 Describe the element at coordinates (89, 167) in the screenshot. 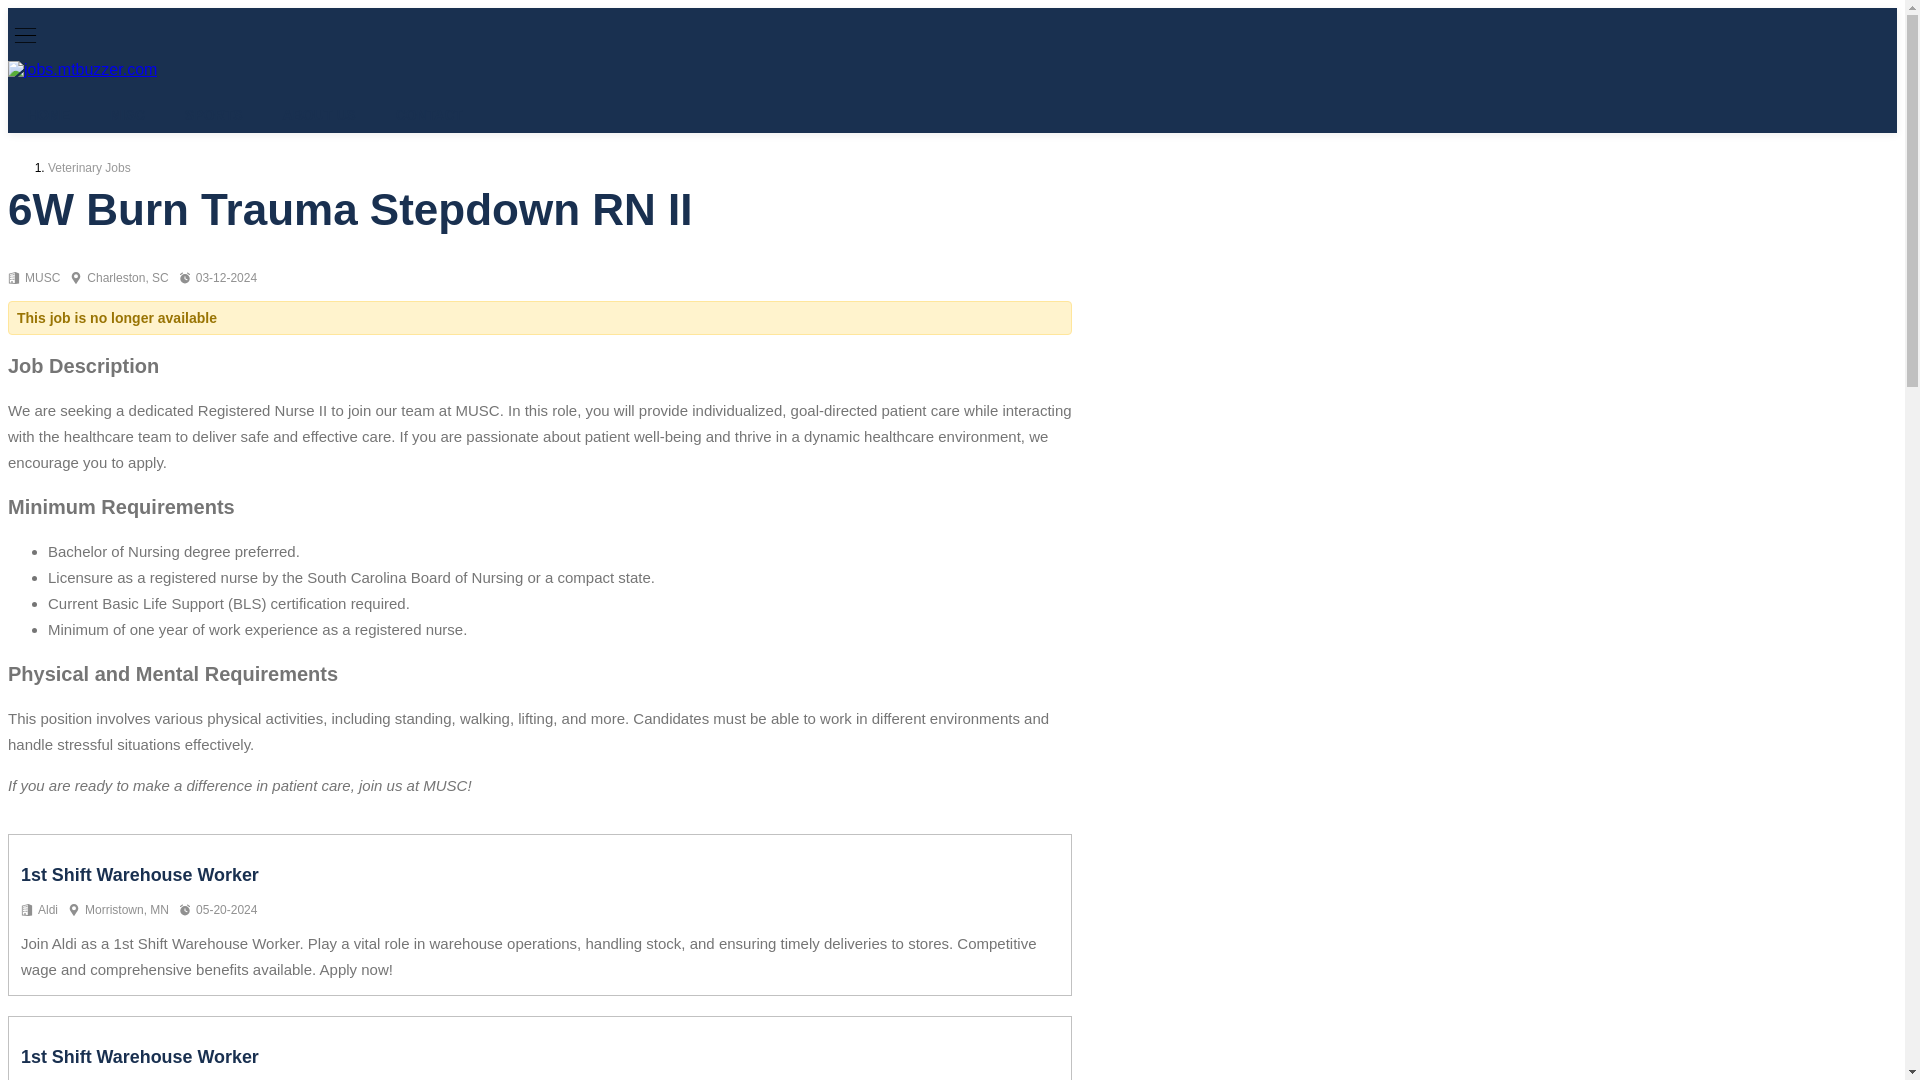

I see `Veterinary Jobs` at that location.